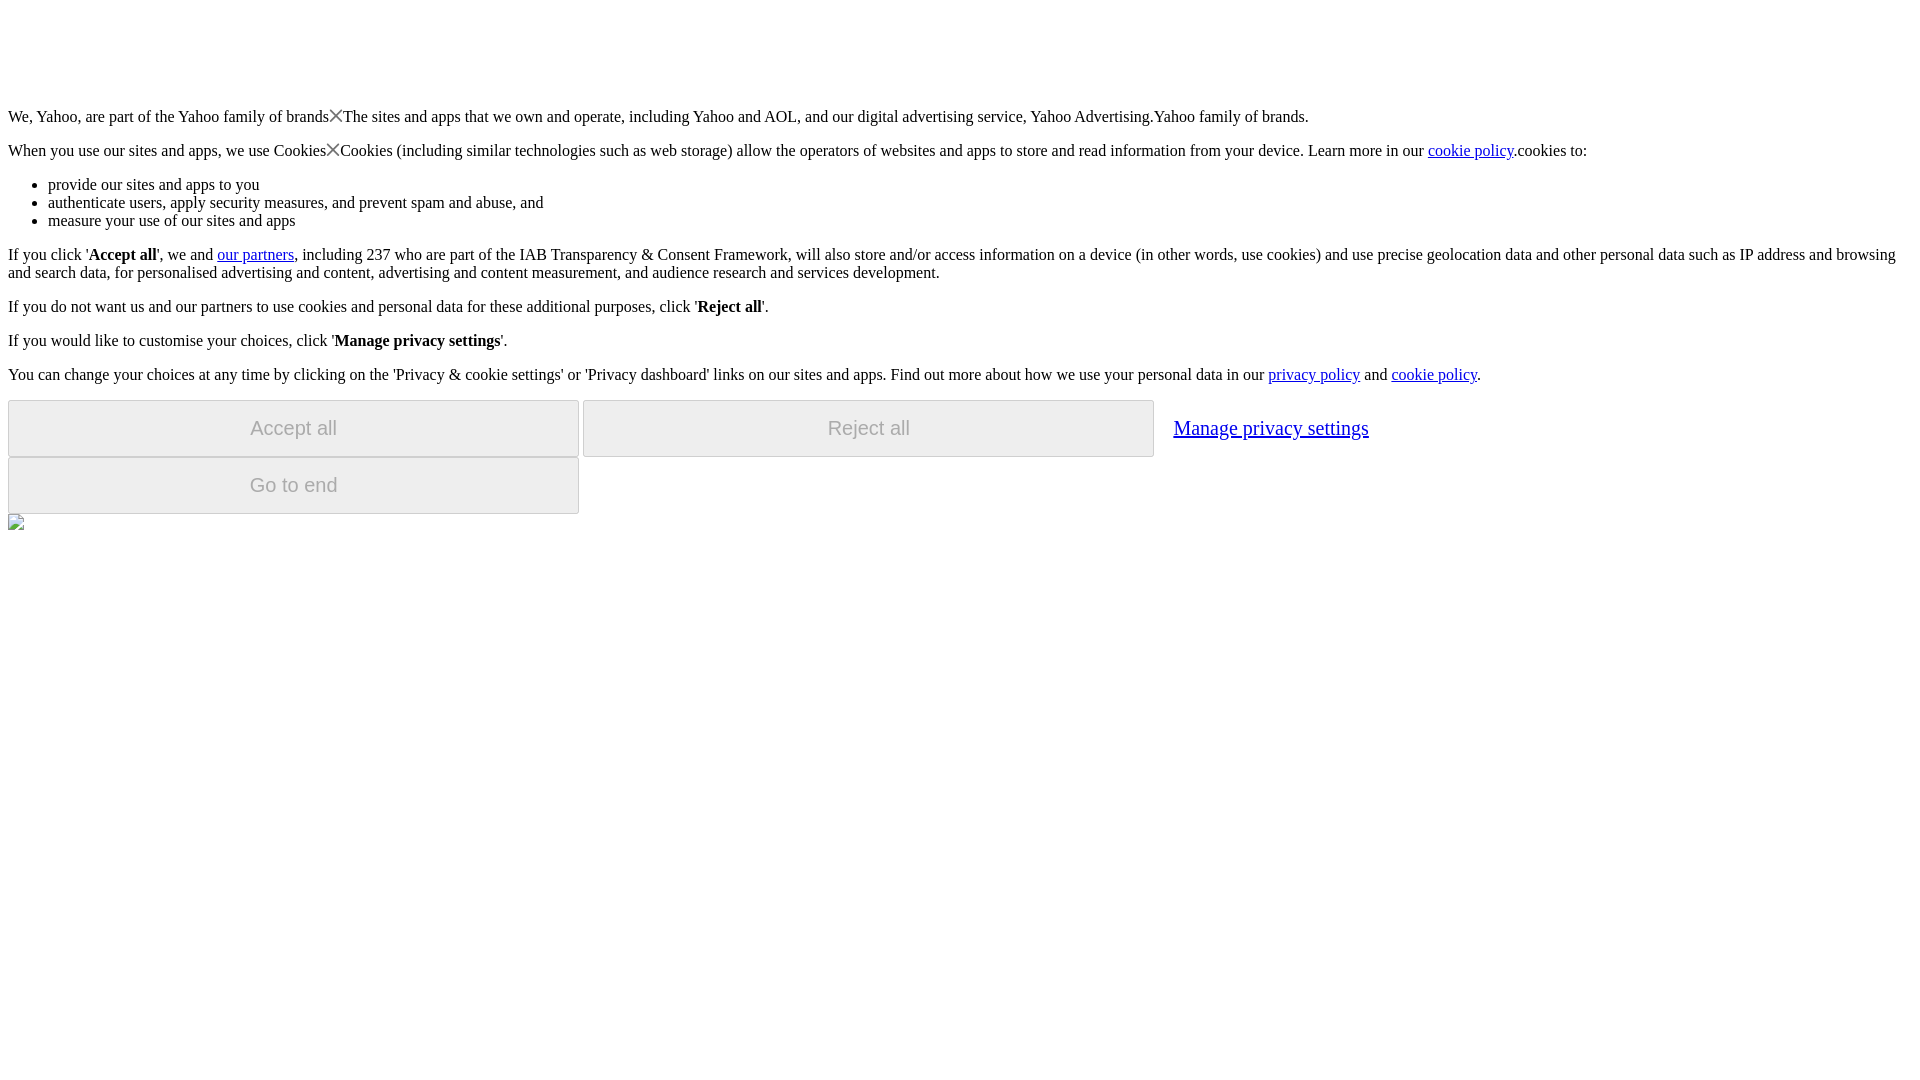 The width and height of the screenshot is (1920, 1080). Describe the element at coordinates (1433, 374) in the screenshot. I see `cookie policy` at that location.